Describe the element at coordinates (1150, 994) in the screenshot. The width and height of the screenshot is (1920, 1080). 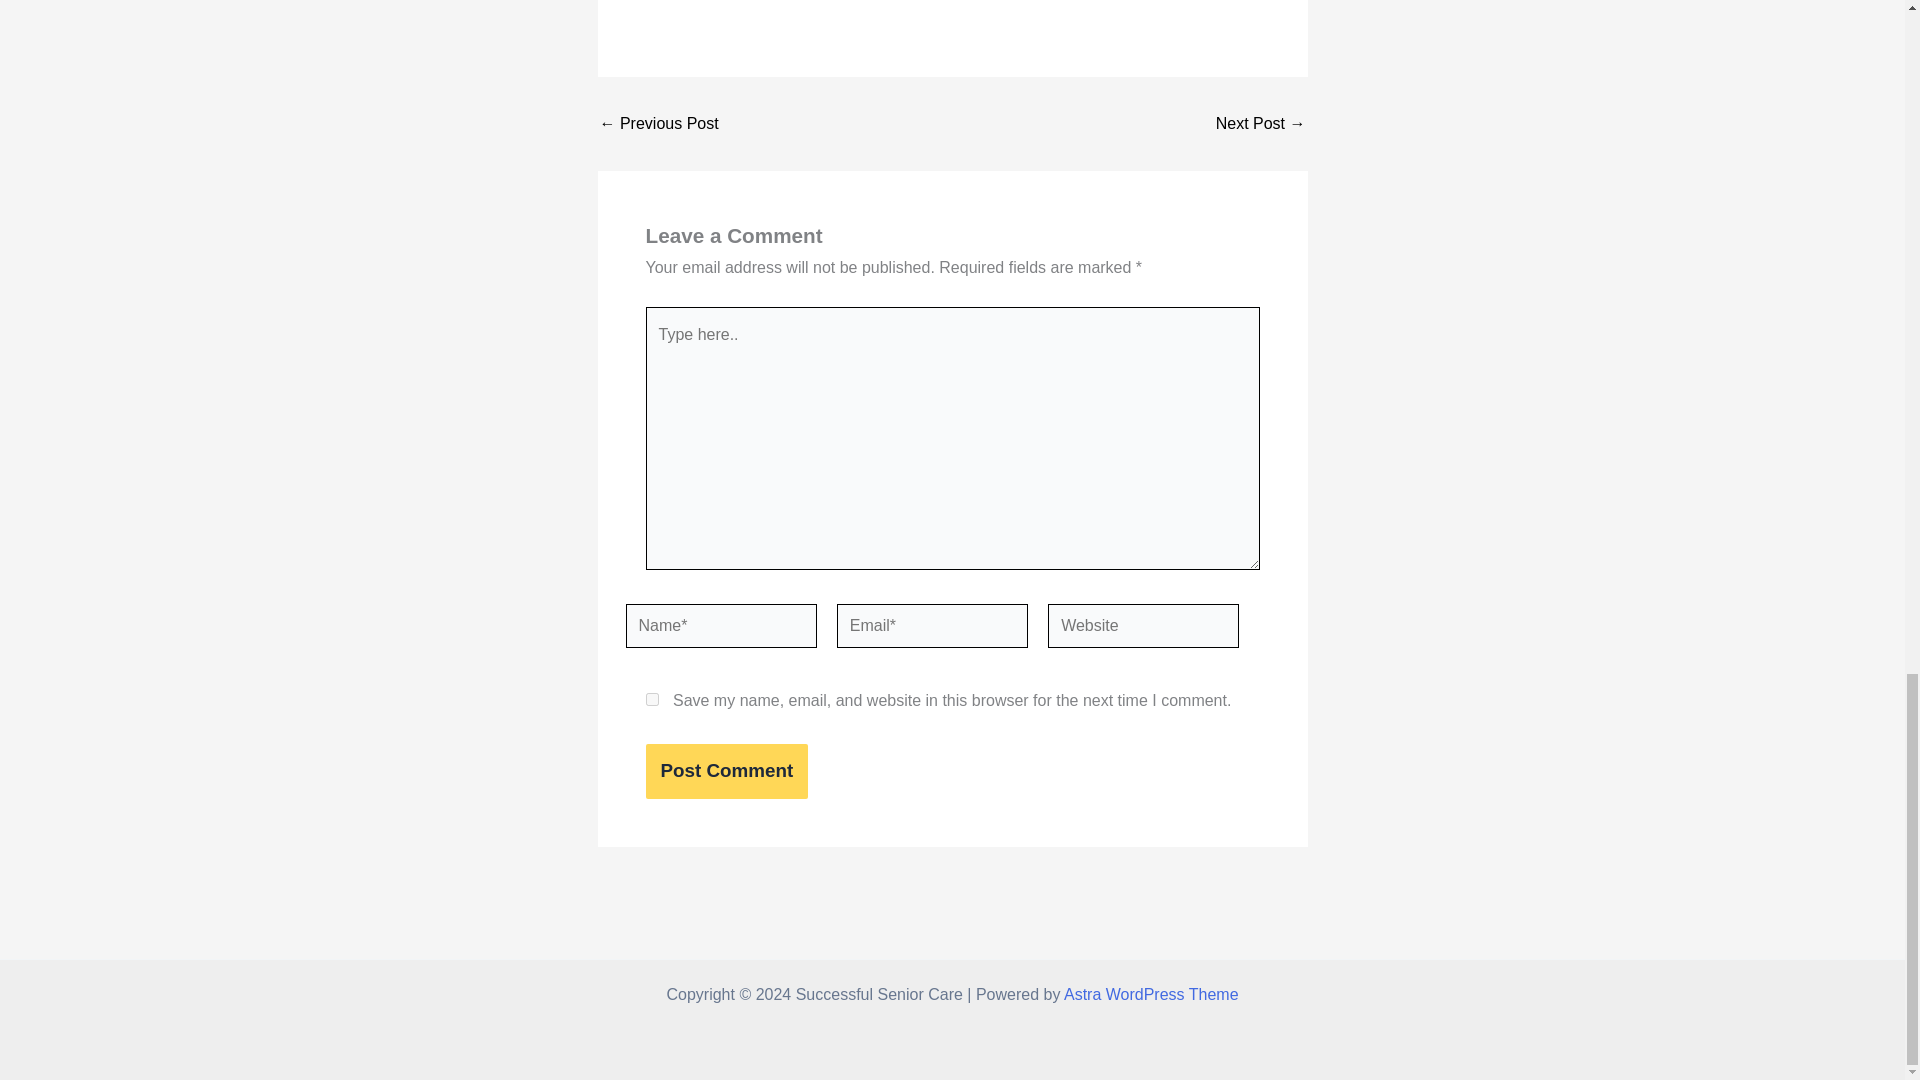
I see `Astra WordPress Theme` at that location.